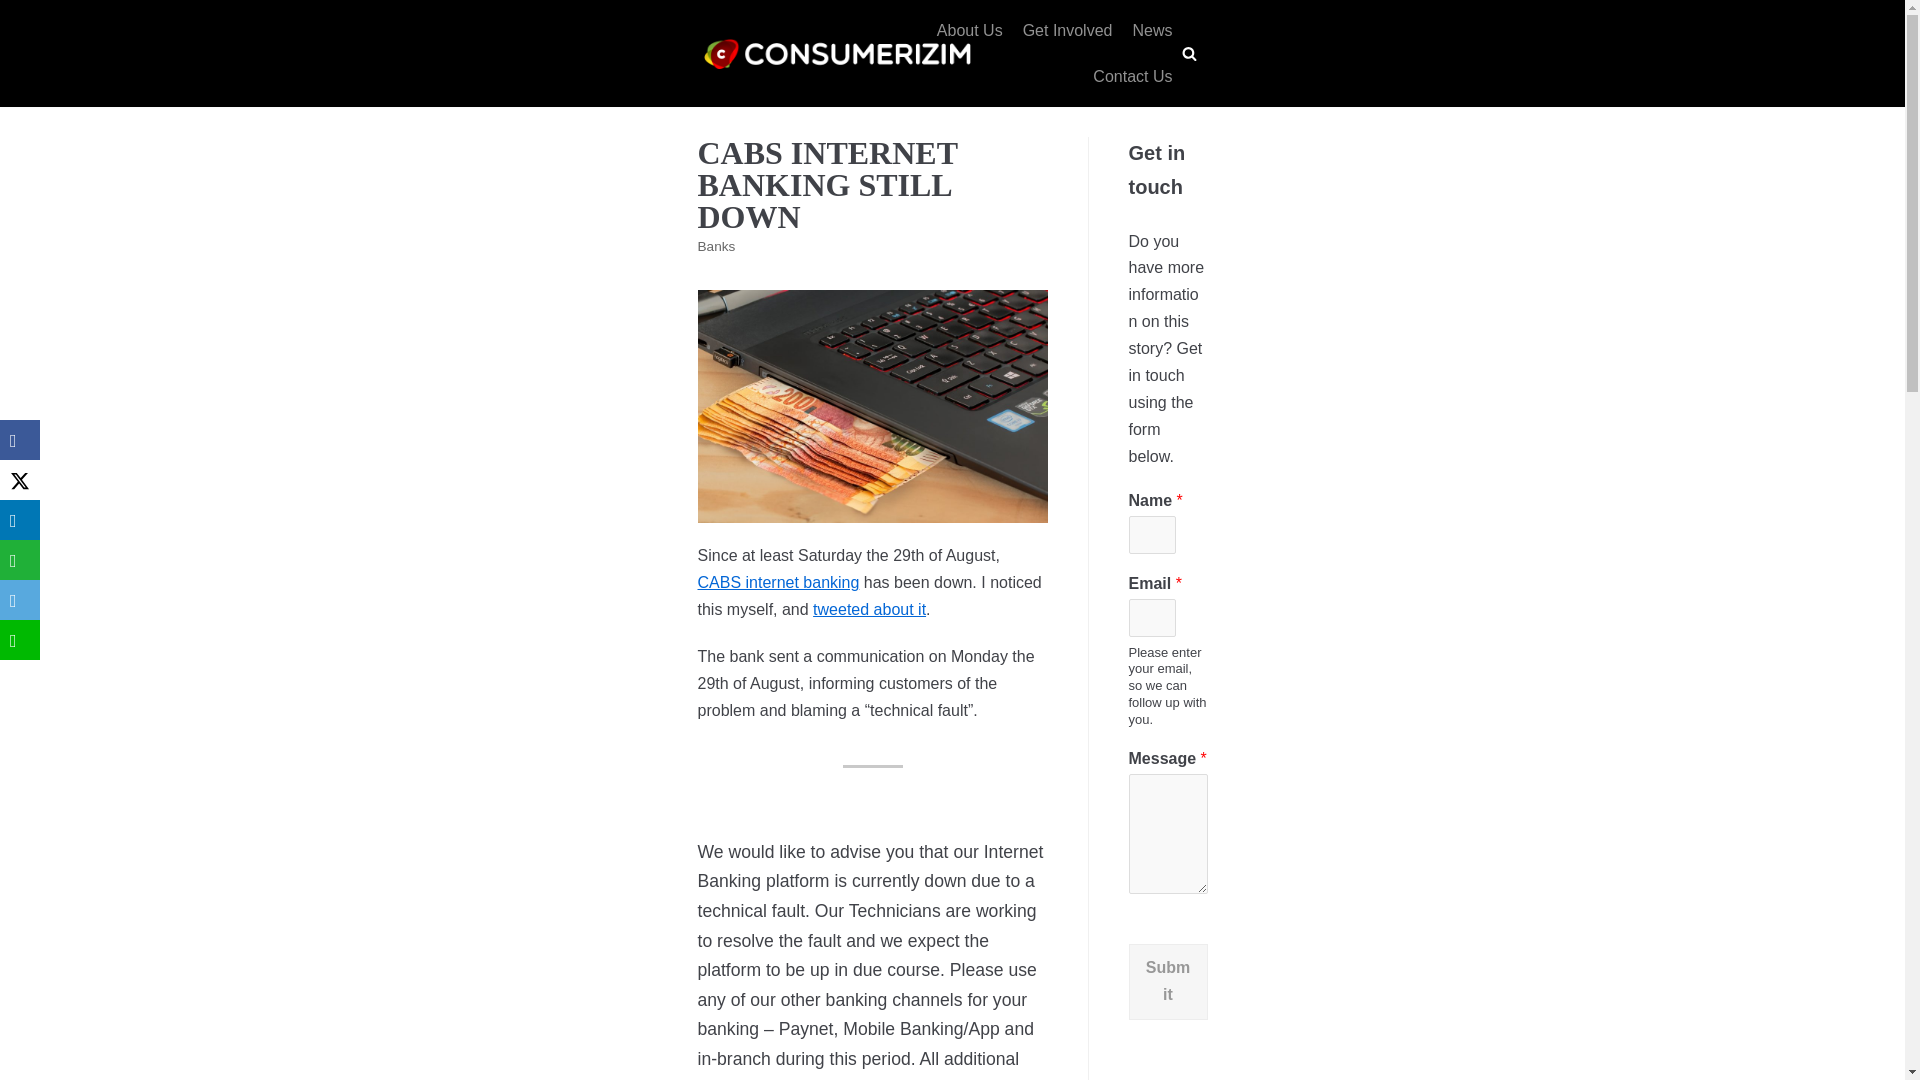 The width and height of the screenshot is (1920, 1080). What do you see at coordinates (868, 608) in the screenshot?
I see `tweeted about it` at bounding box center [868, 608].